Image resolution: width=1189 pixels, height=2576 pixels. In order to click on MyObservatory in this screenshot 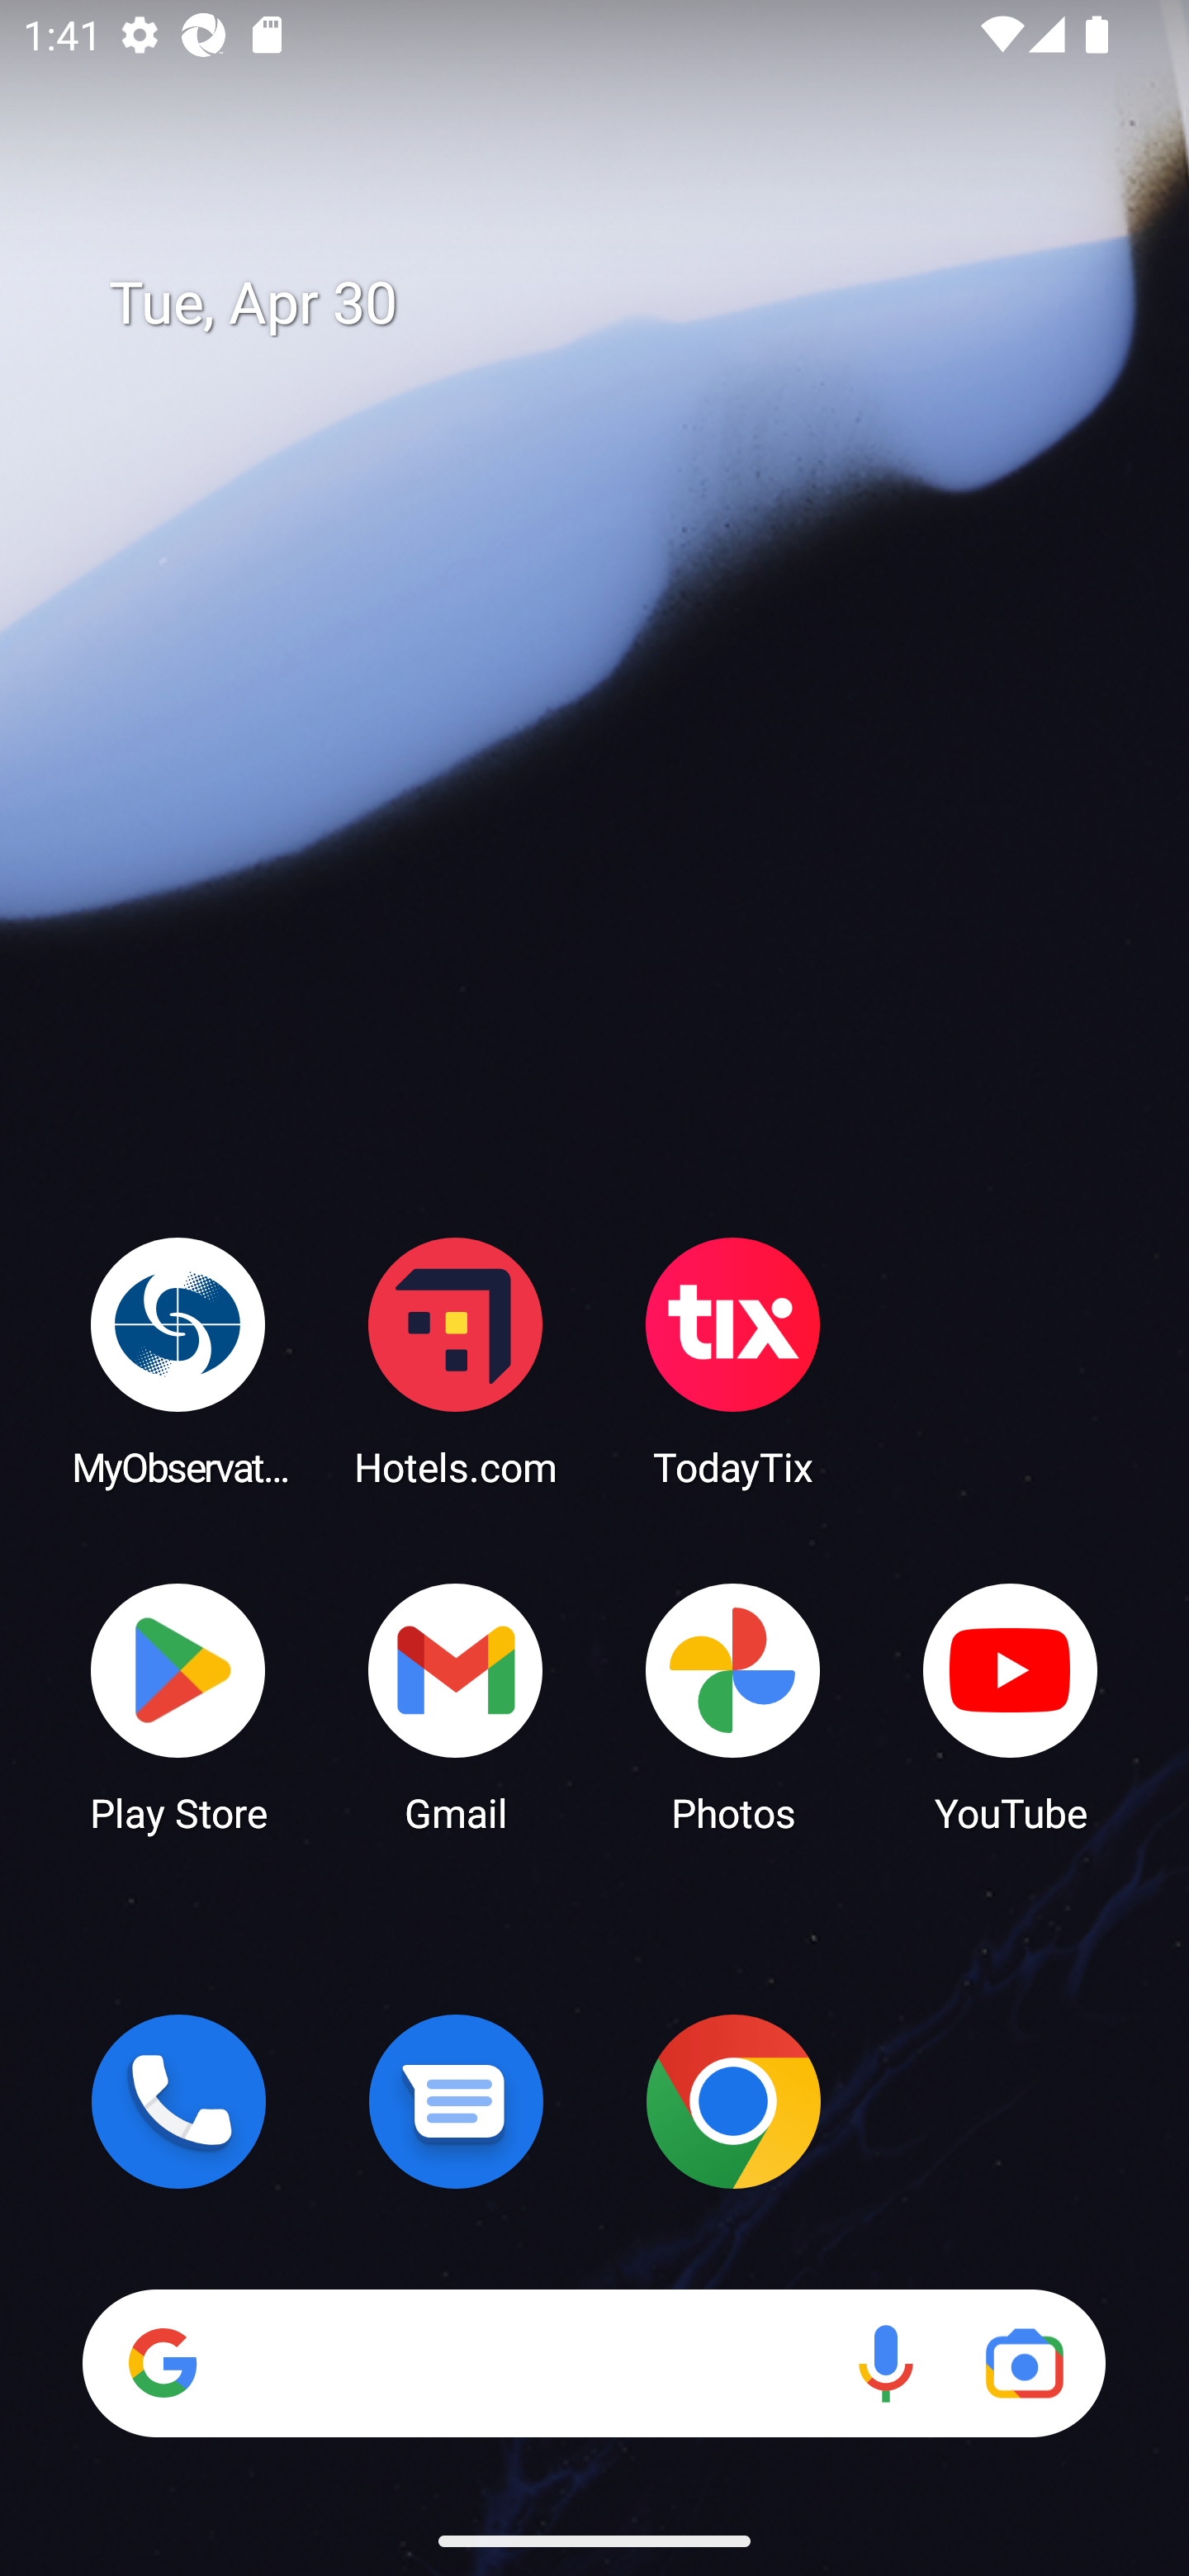, I will do `click(178, 1361)`.